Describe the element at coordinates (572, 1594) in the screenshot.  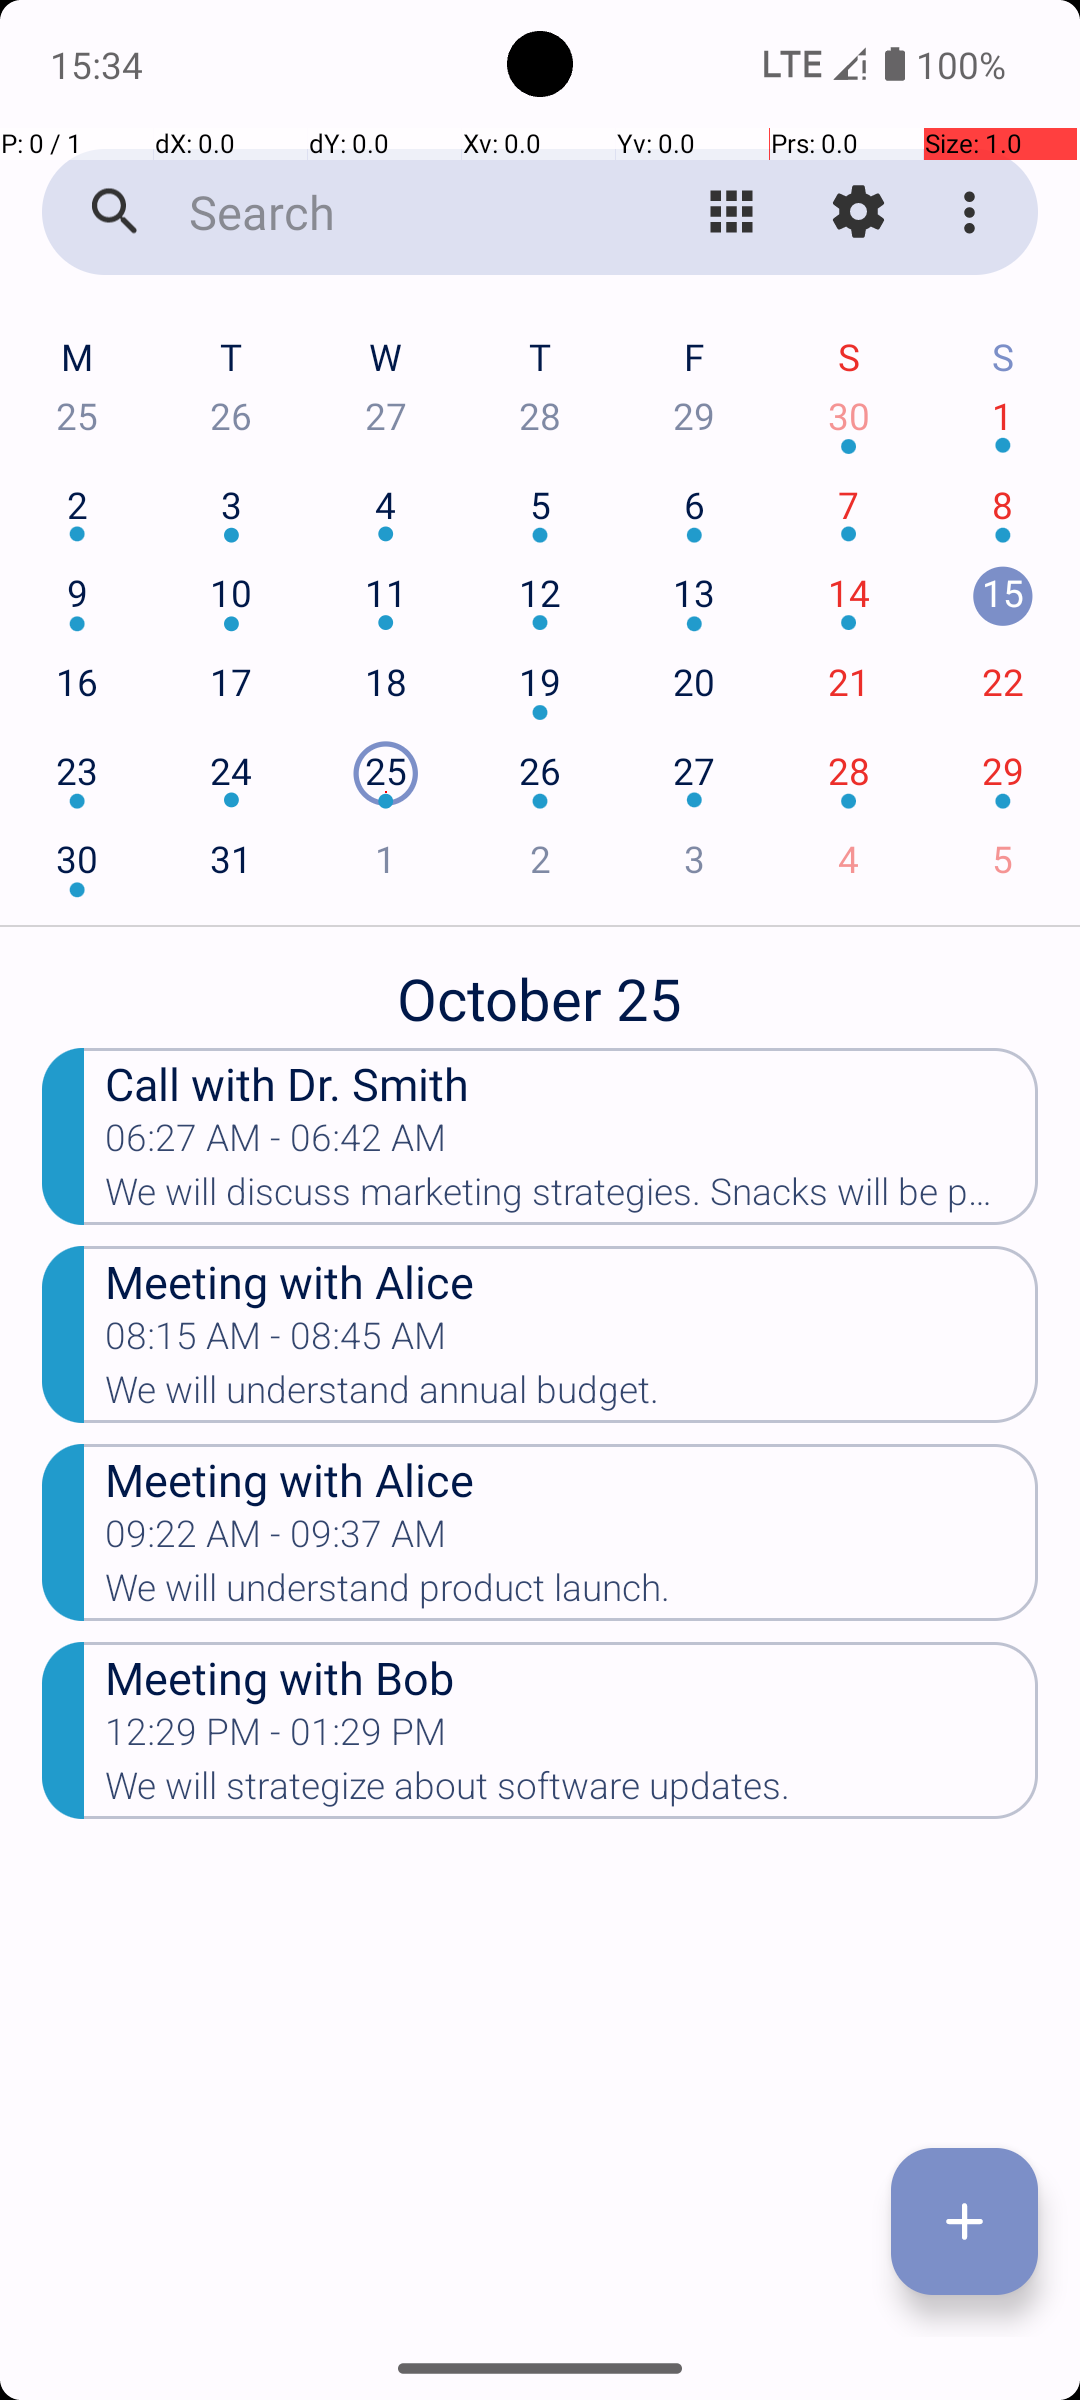
I see `We will understand product launch.` at that location.